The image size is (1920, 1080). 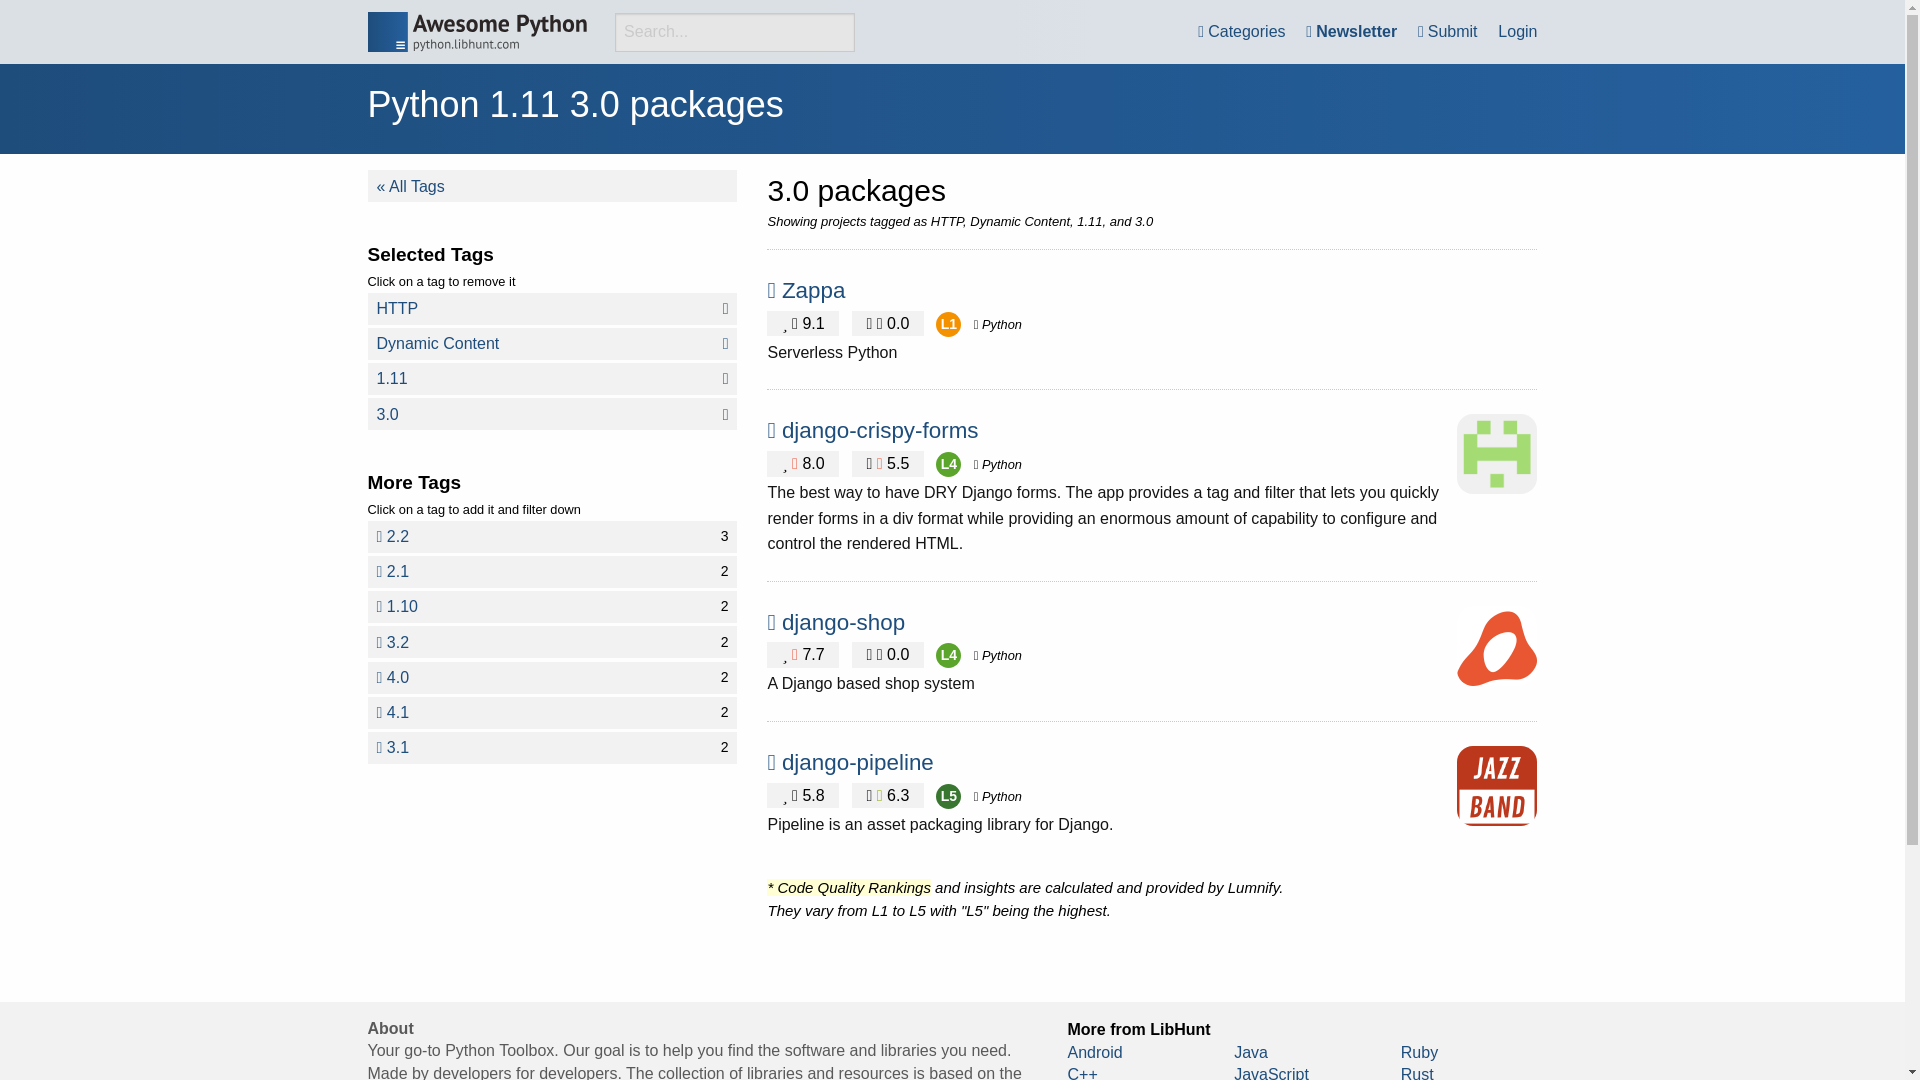 I want to click on django-shop, so click(x=552, y=536).